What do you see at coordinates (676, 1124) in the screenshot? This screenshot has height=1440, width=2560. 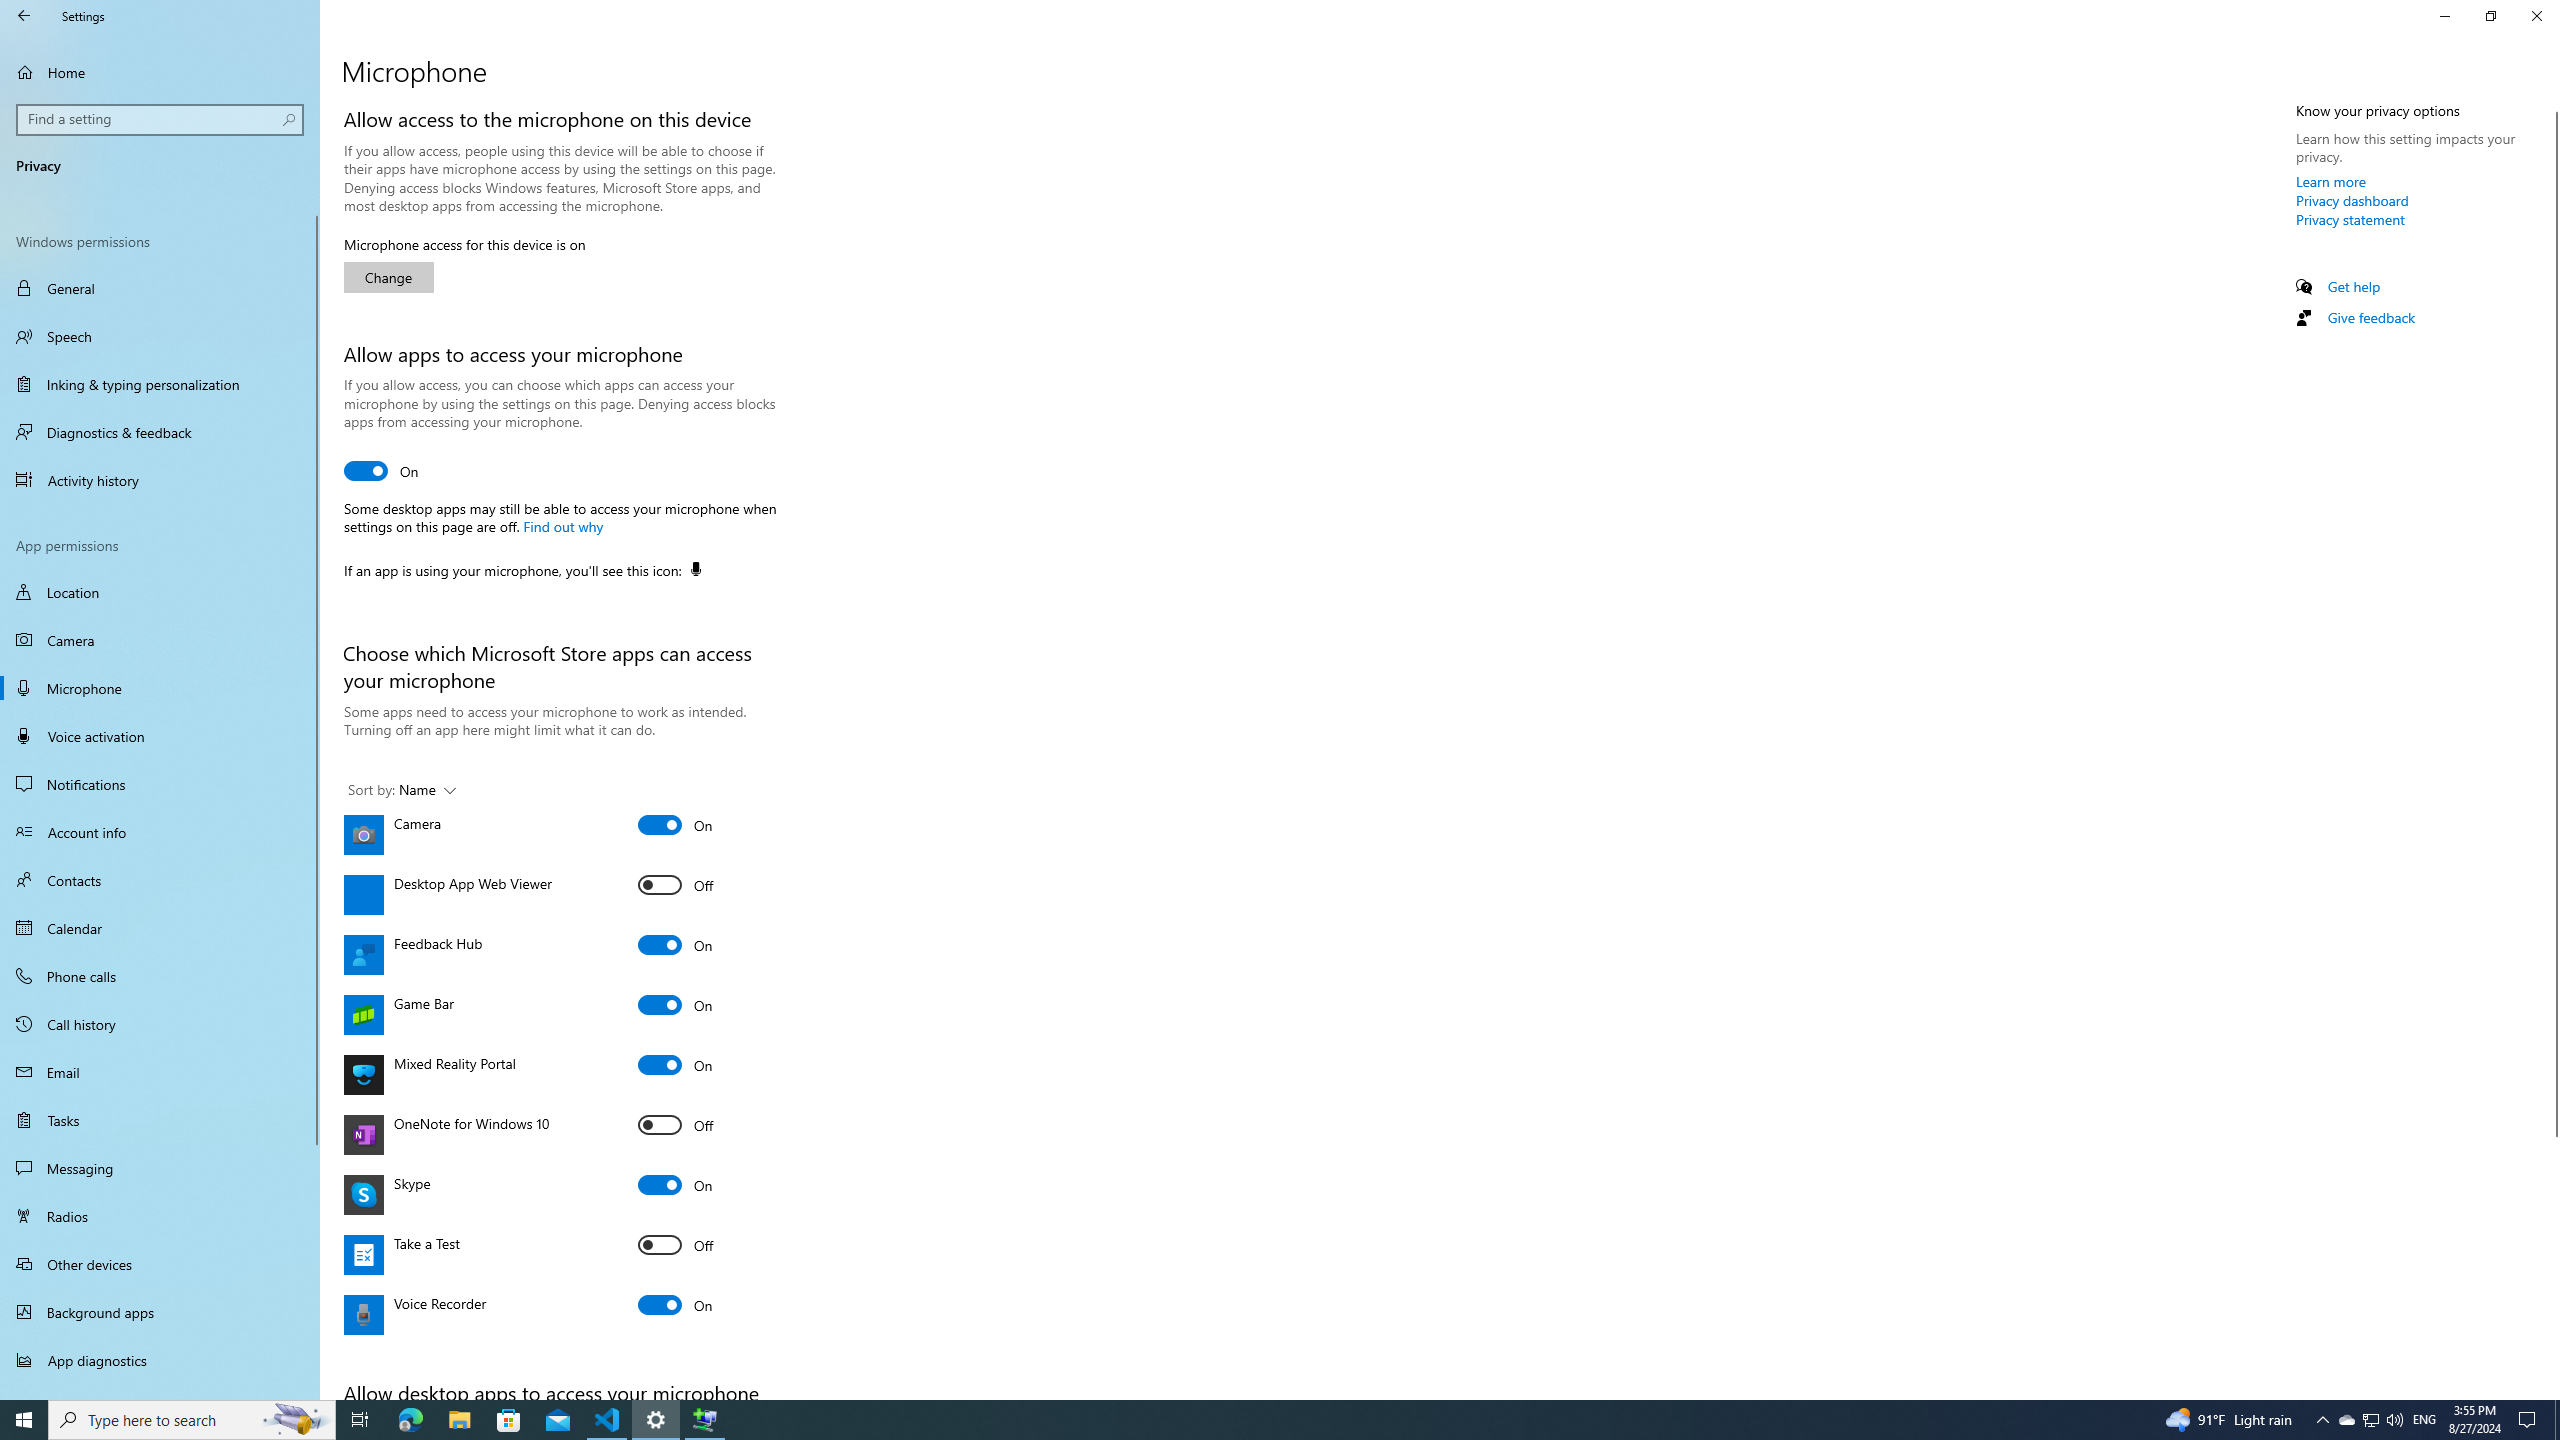 I see `OneNote for Windows 10` at bounding box center [676, 1124].